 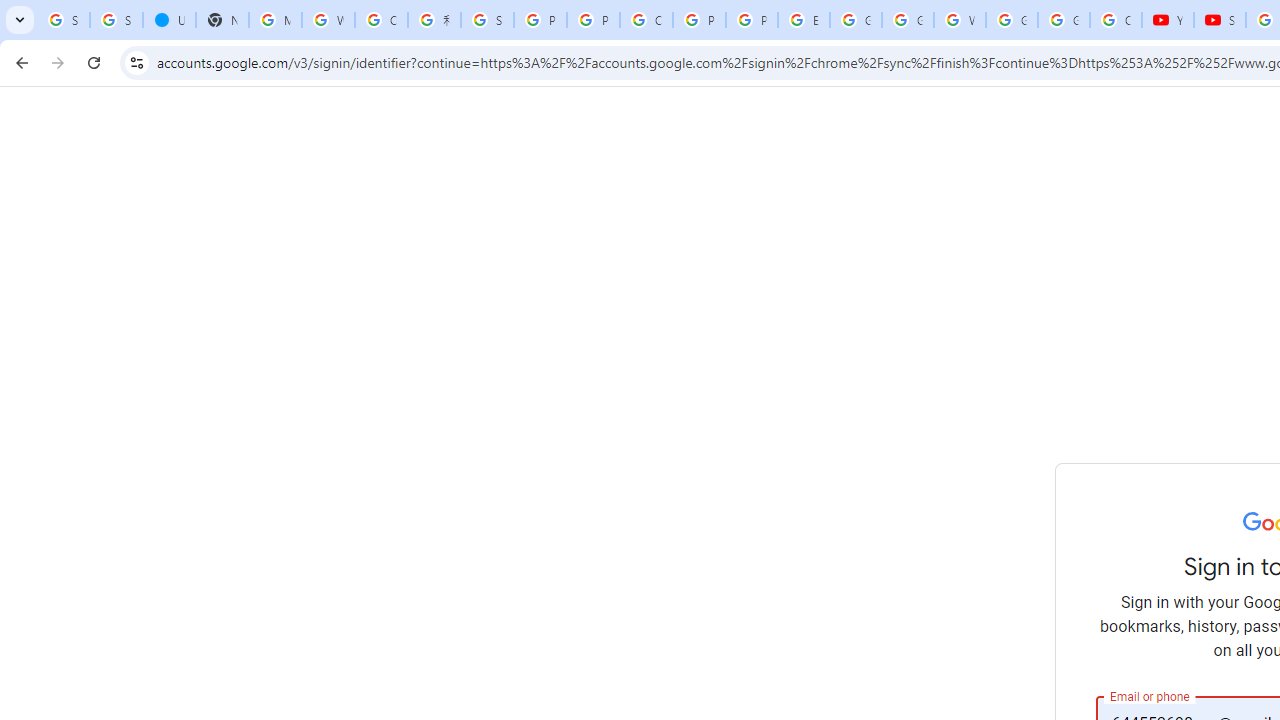 What do you see at coordinates (804, 20) in the screenshot?
I see `Edit and view right-to-left text - Google Docs Editors Help` at bounding box center [804, 20].